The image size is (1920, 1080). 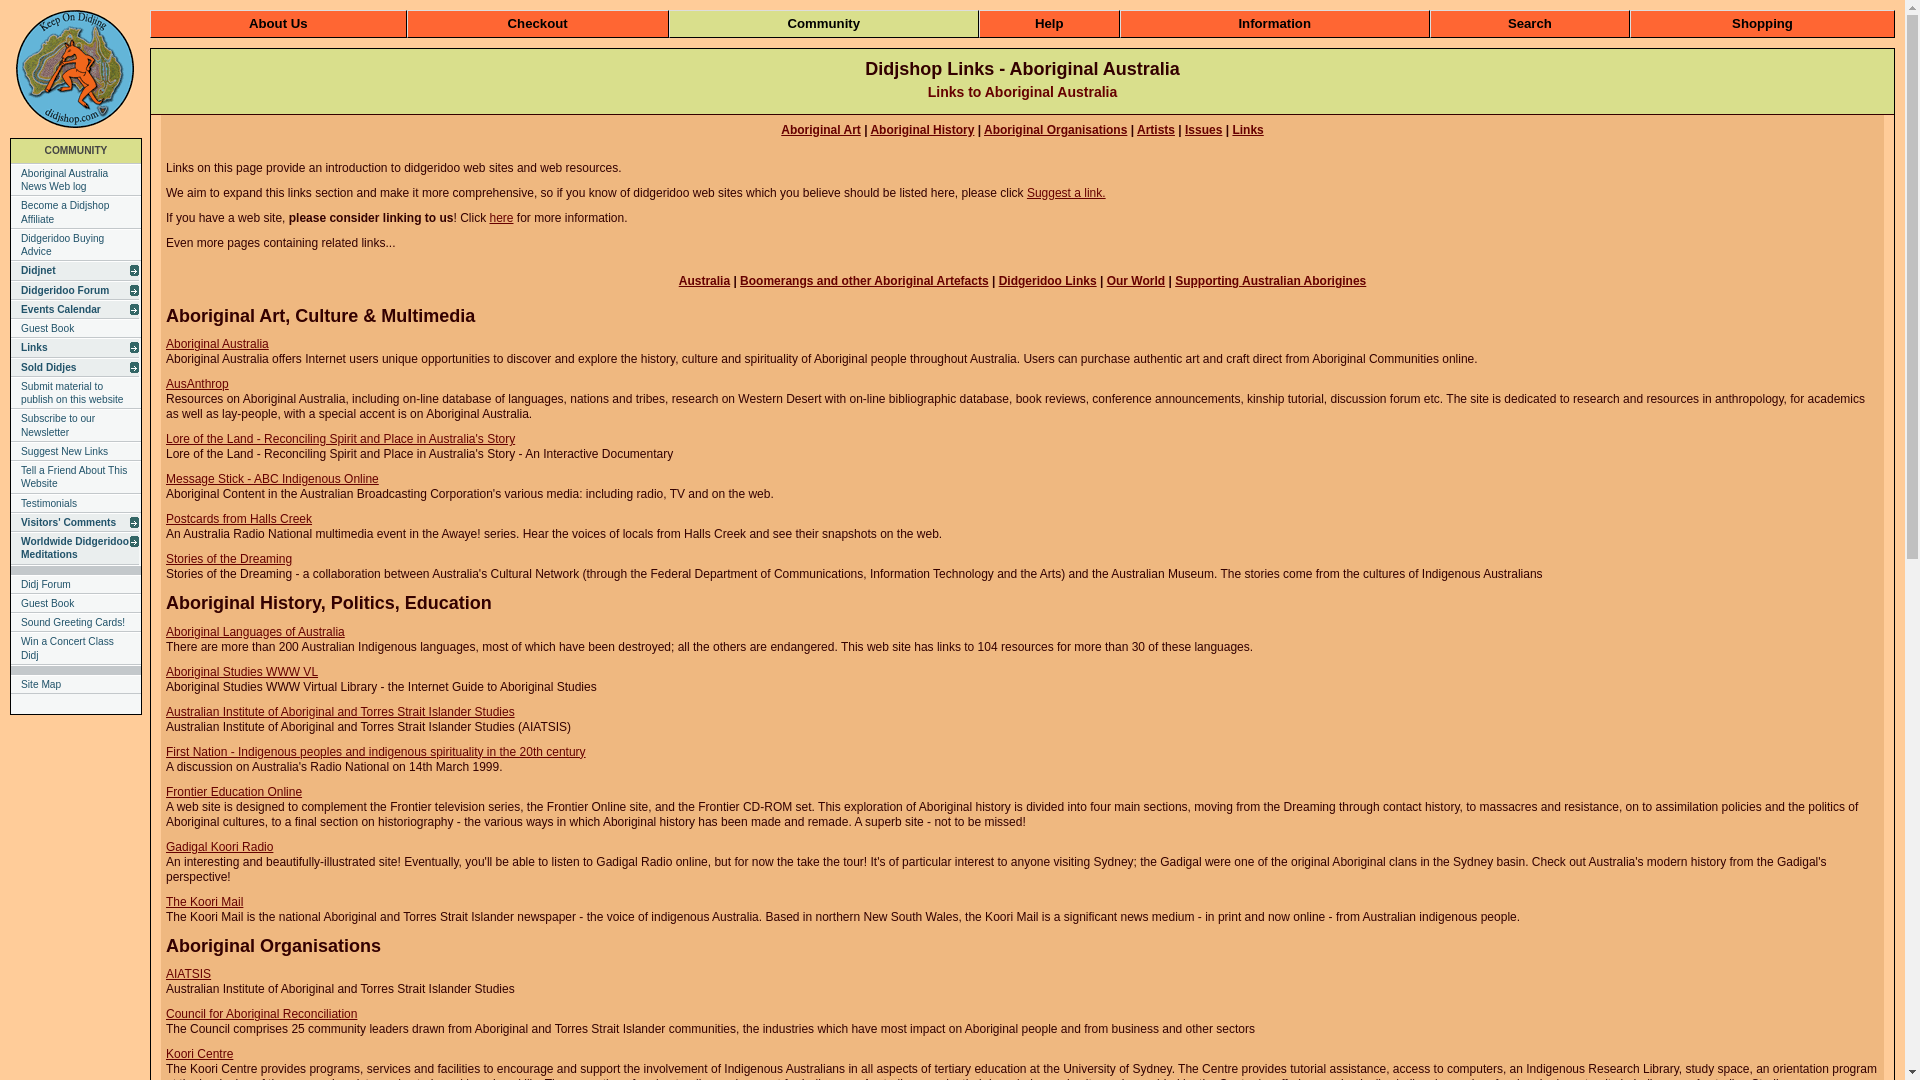 What do you see at coordinates (1248, 130) in the screenshot?
I see `Links` at bounding box center [1248, 130].